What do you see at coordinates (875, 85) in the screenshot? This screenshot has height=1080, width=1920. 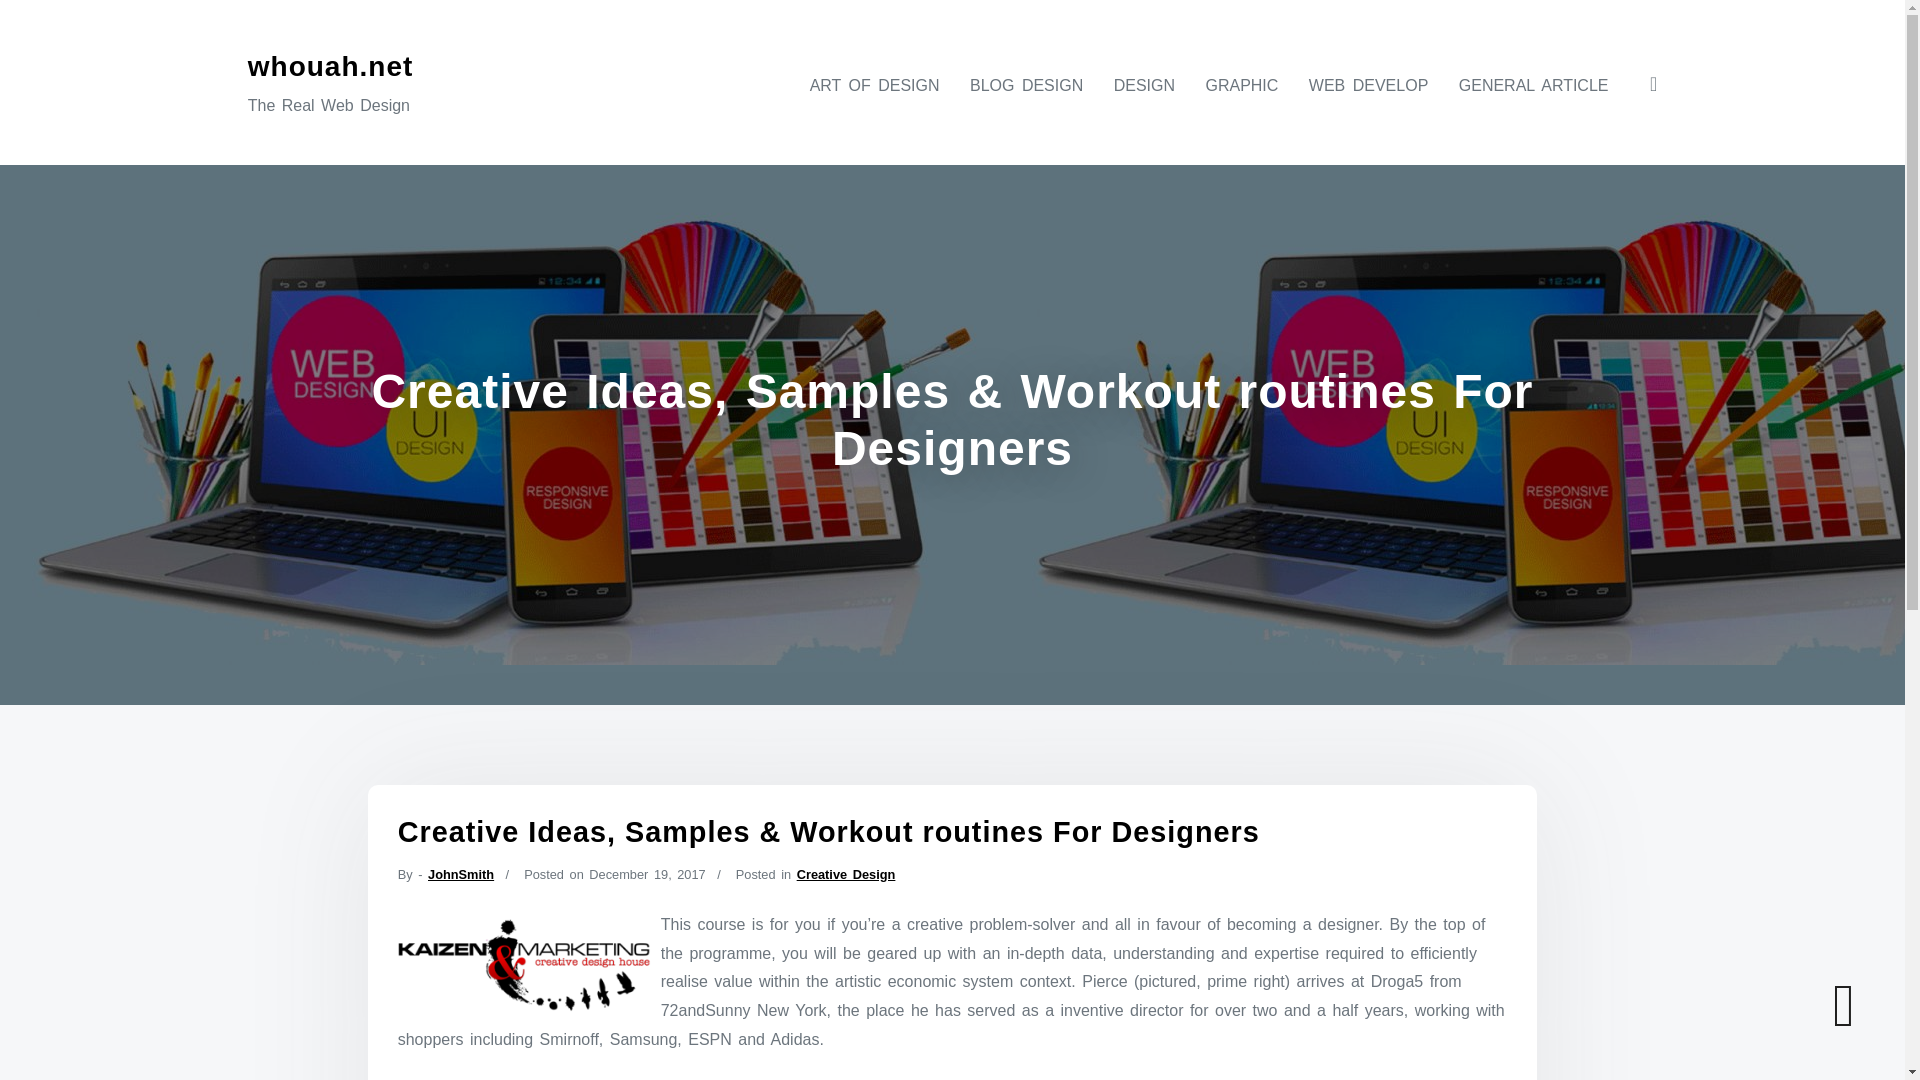 I see `ART OF DESIGN` at bounding box center [875, 85].